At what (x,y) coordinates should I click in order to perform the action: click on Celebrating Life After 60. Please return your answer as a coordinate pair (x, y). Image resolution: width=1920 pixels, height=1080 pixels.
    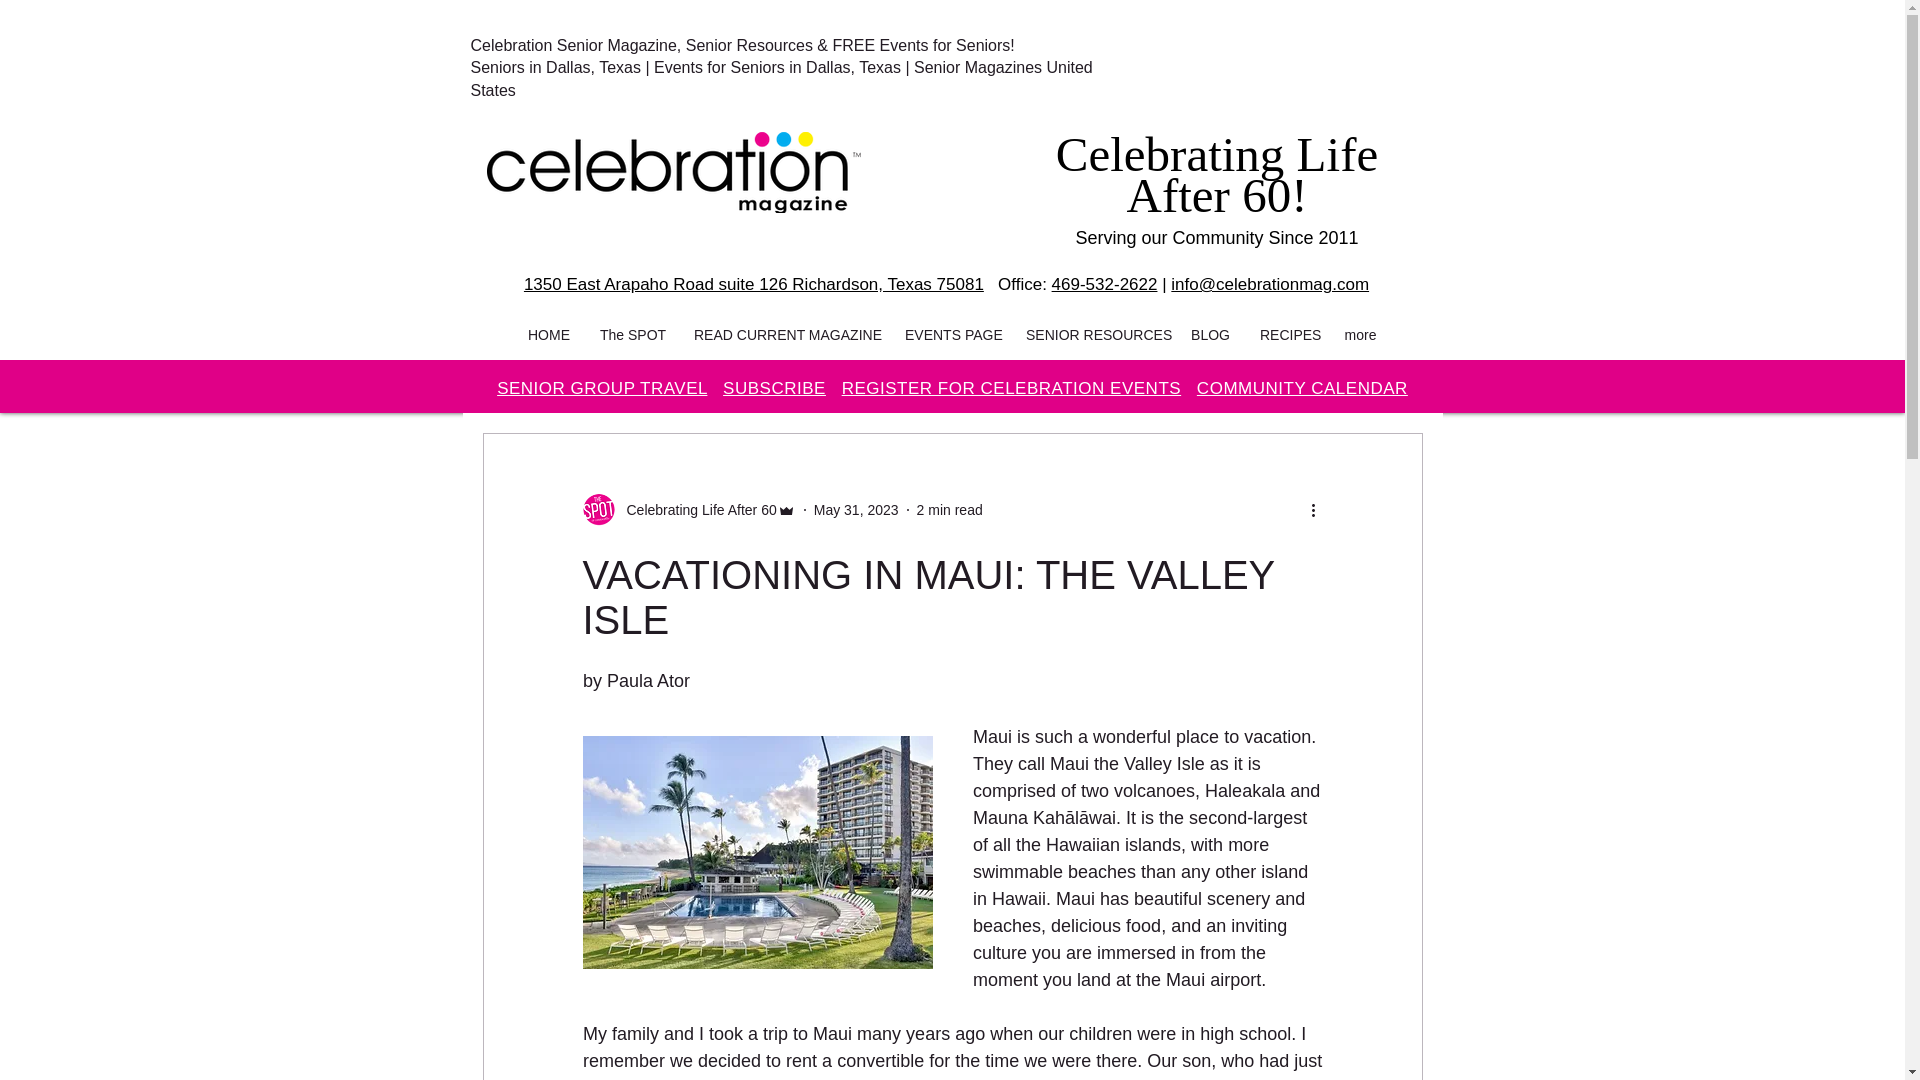
    Looking at the image, I should click on (694, 510).